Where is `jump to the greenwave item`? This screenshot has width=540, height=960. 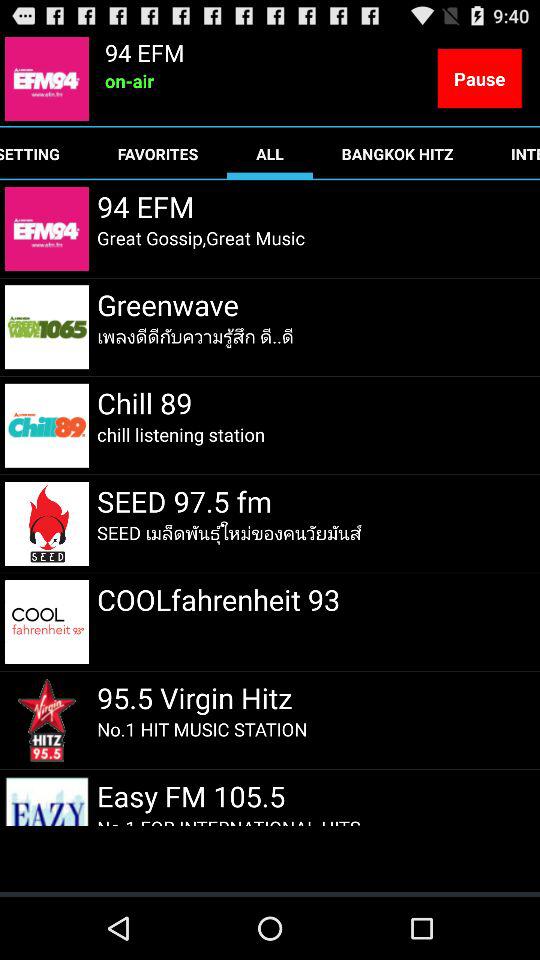 jump to the greenwave item is located at coordinates (168, 304).